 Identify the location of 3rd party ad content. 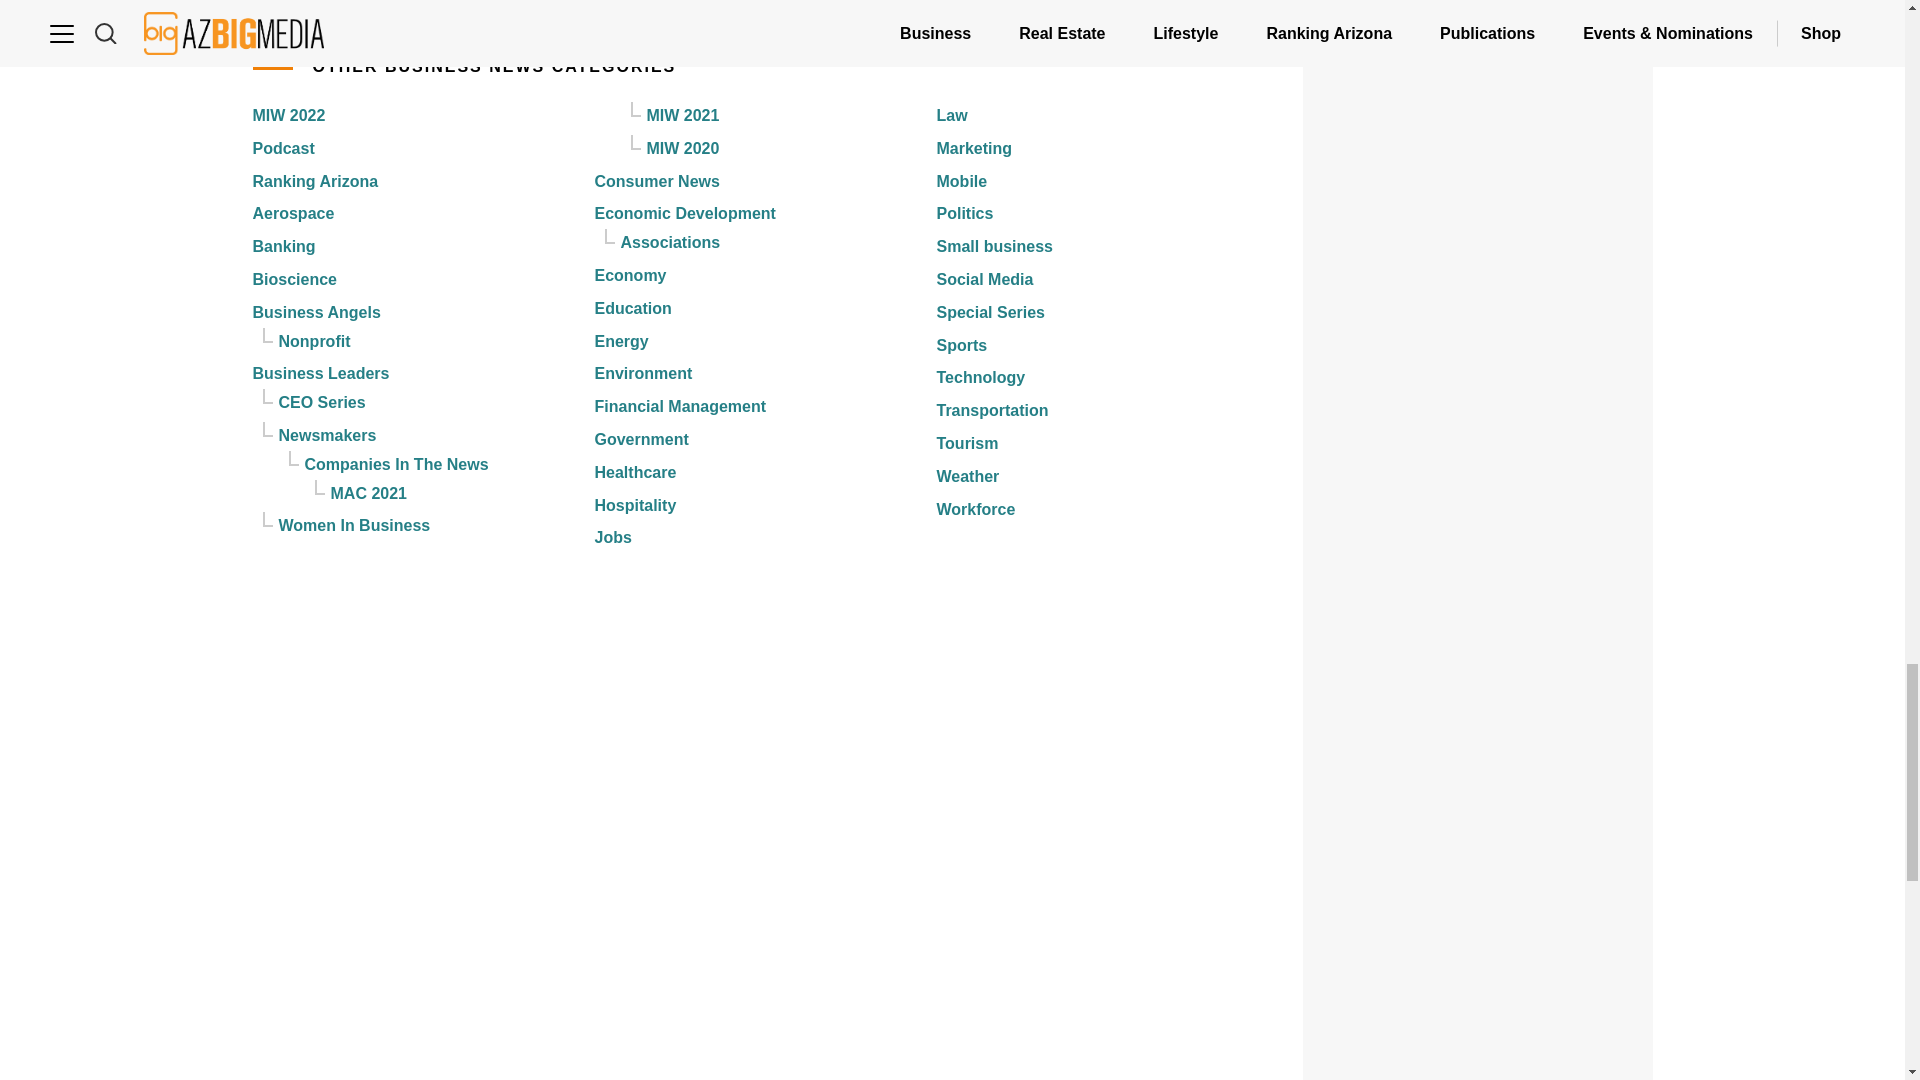
(1478, 973).